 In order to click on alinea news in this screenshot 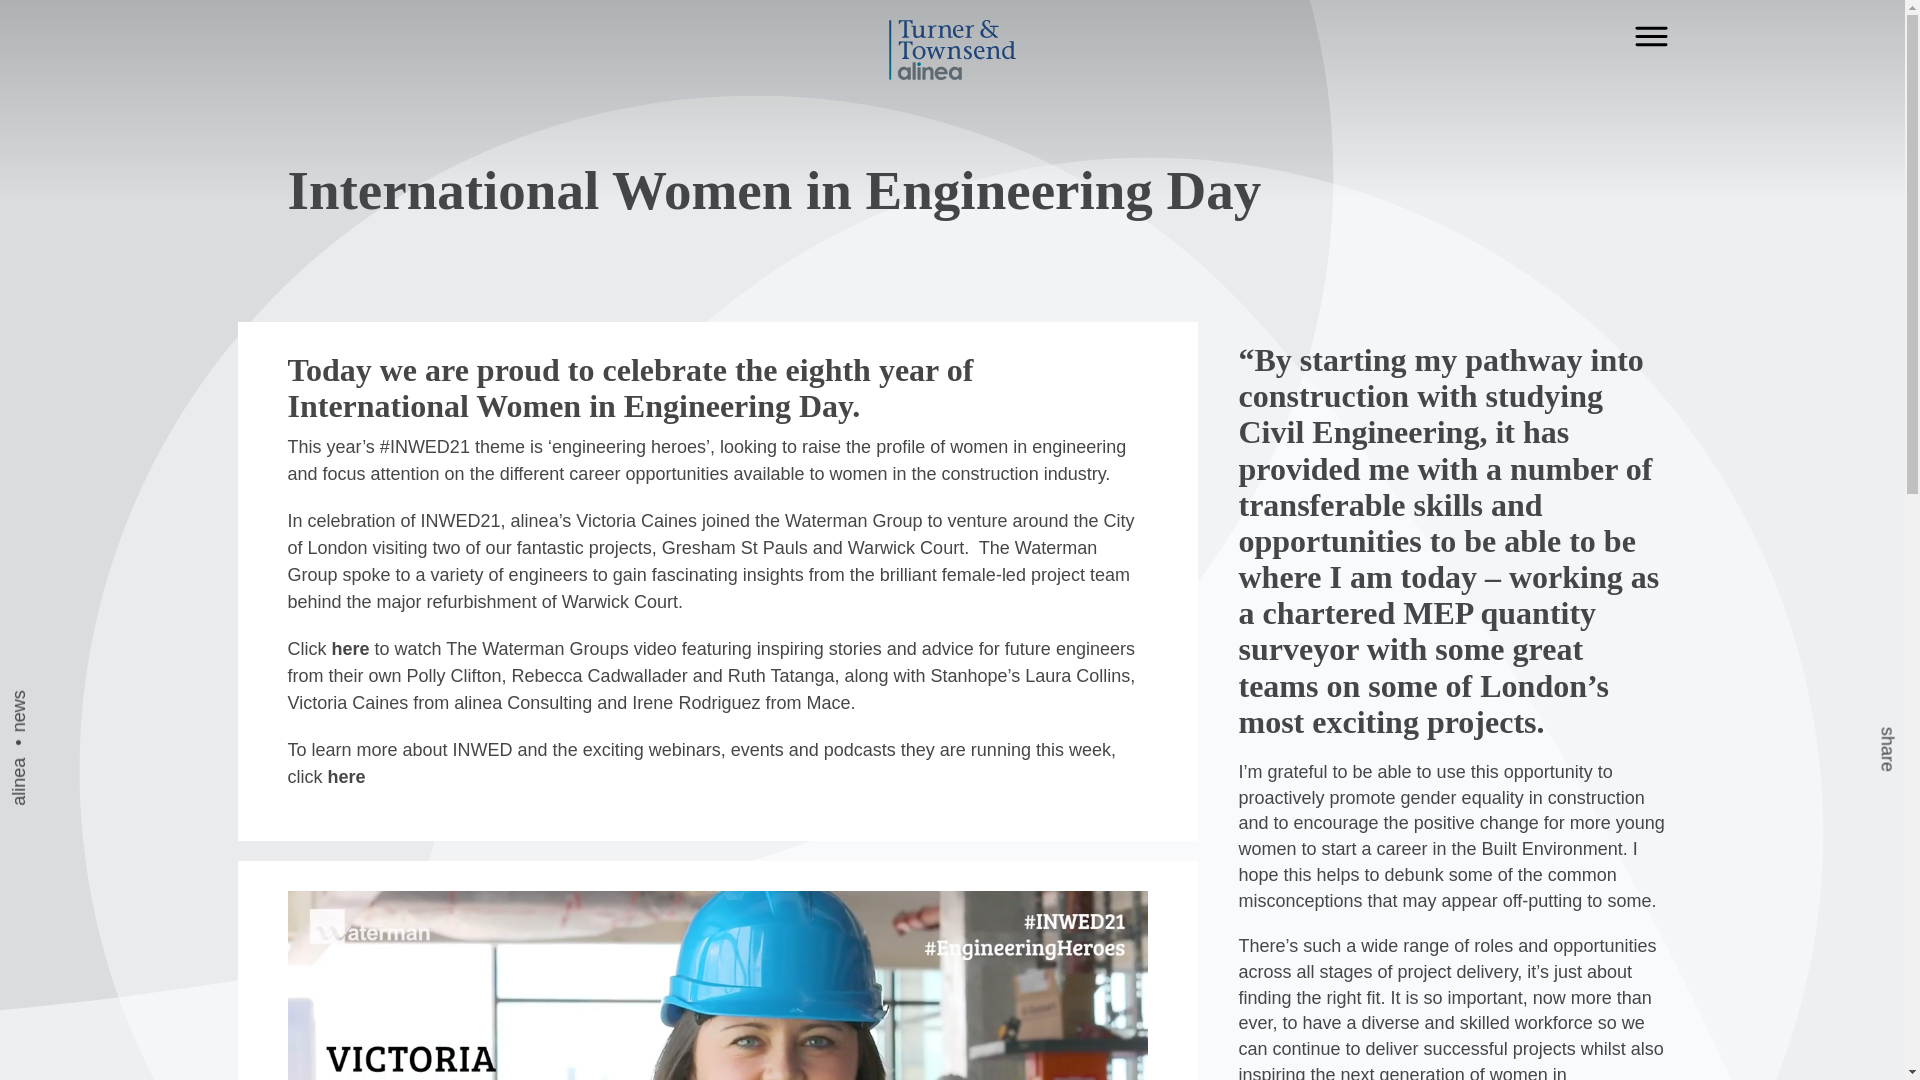, I will do `click(76, 208)`.